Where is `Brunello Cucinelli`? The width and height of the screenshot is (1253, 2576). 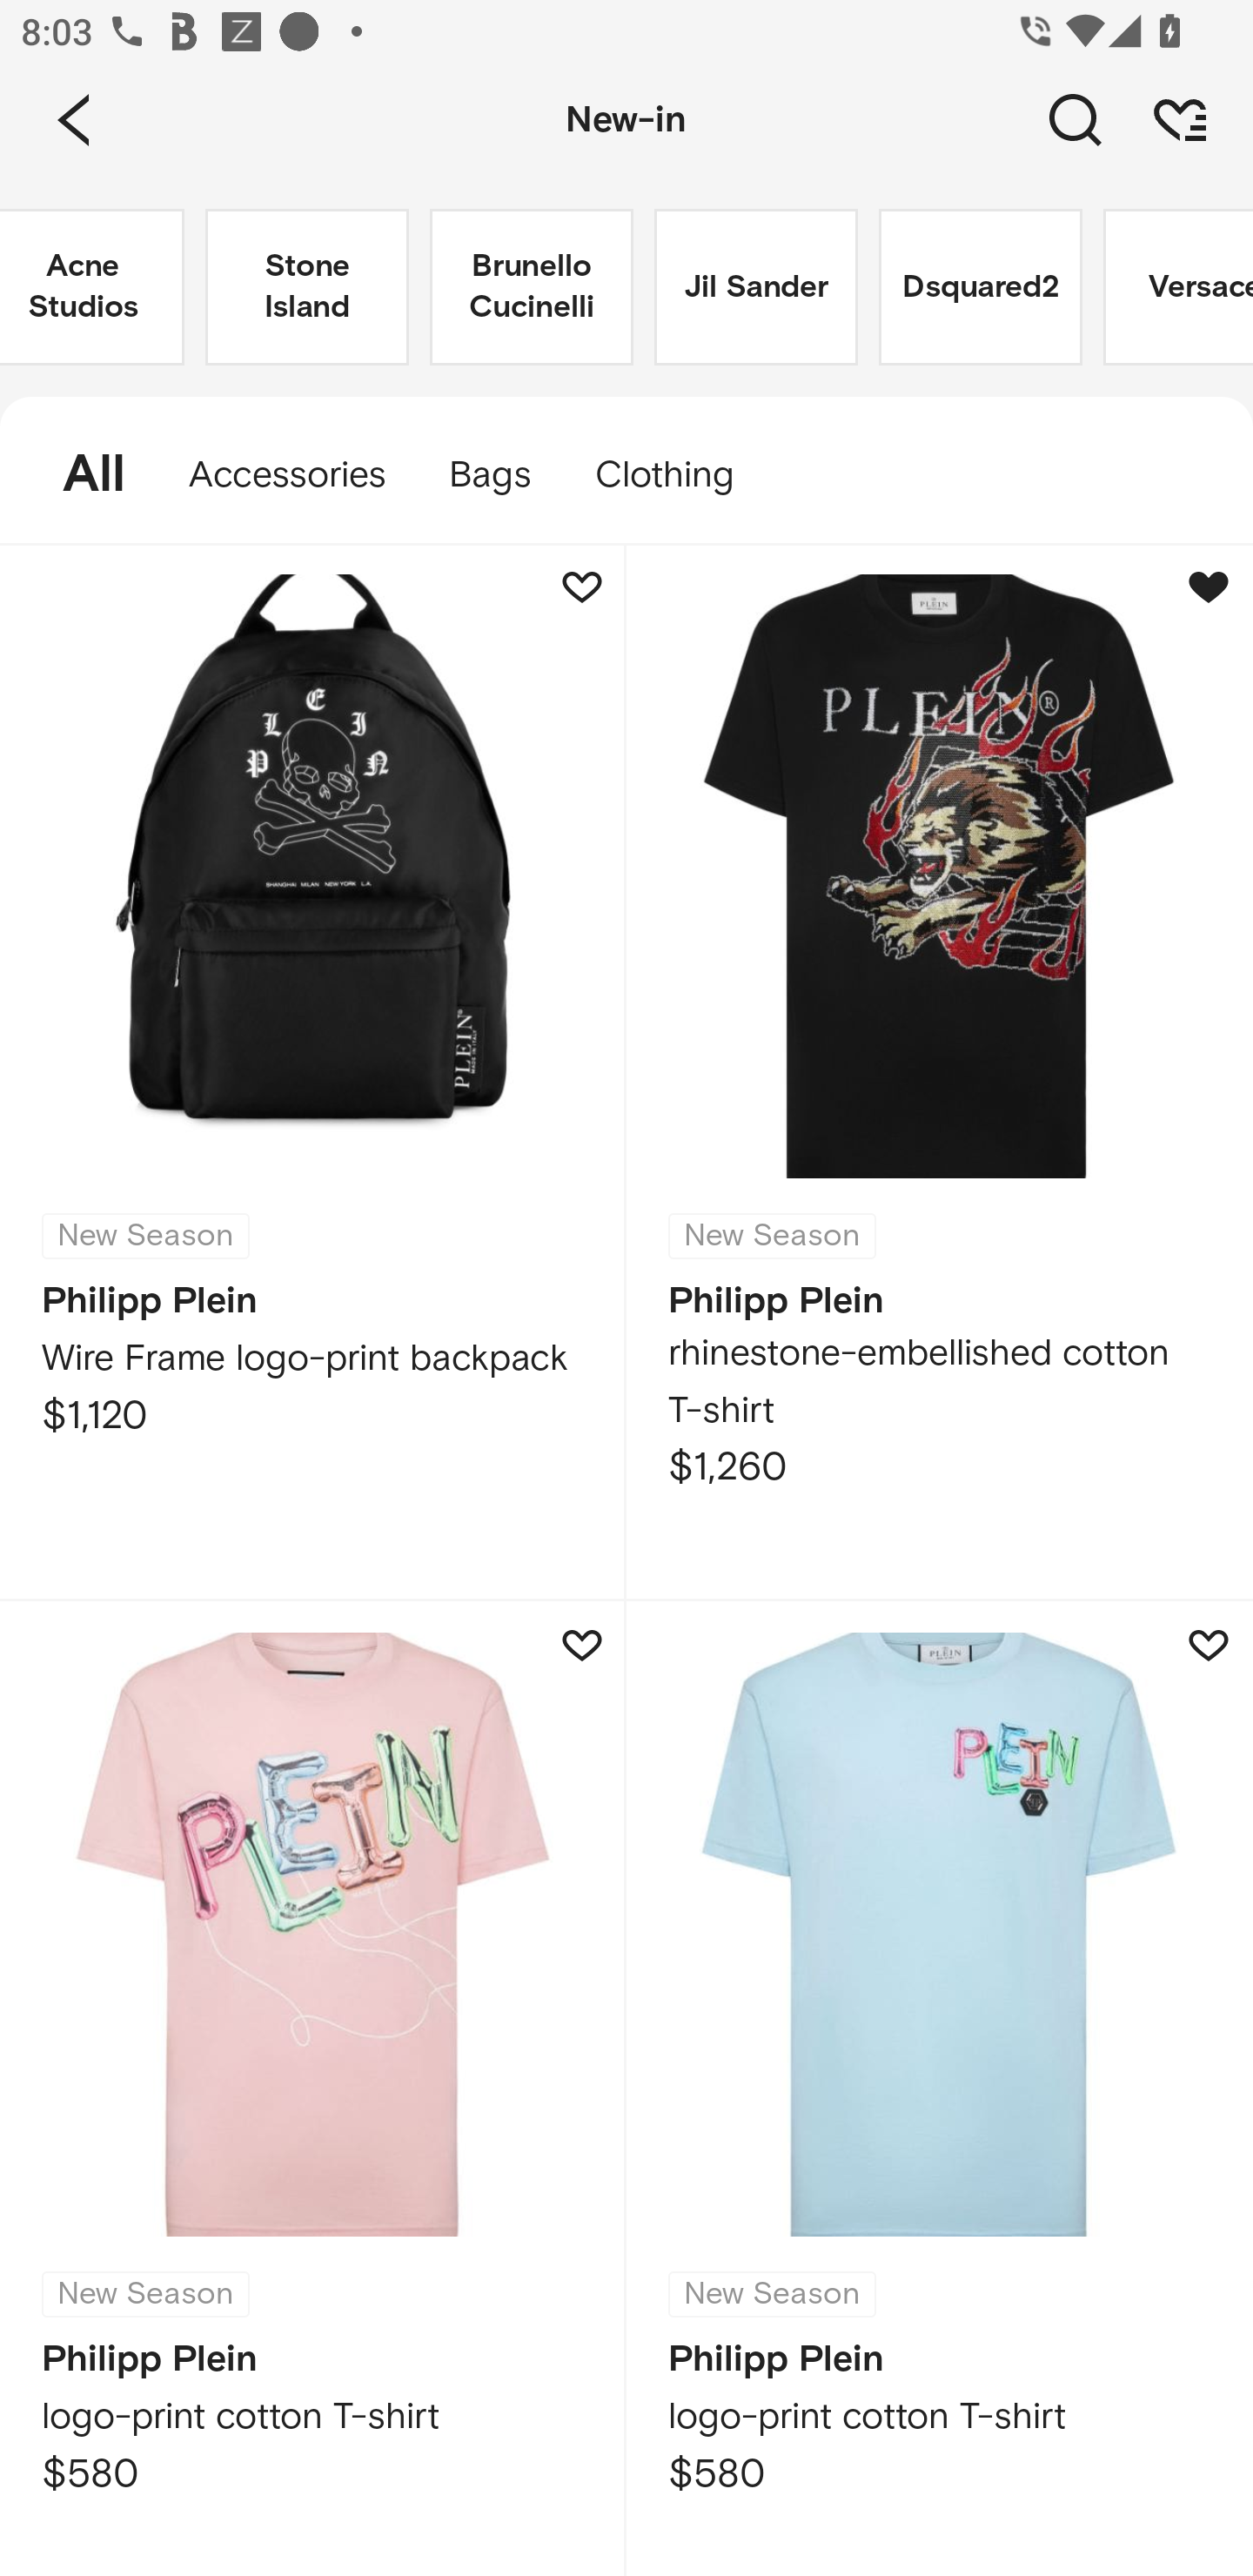
Brunello Cucinelli is located at coordinates (531, 287).